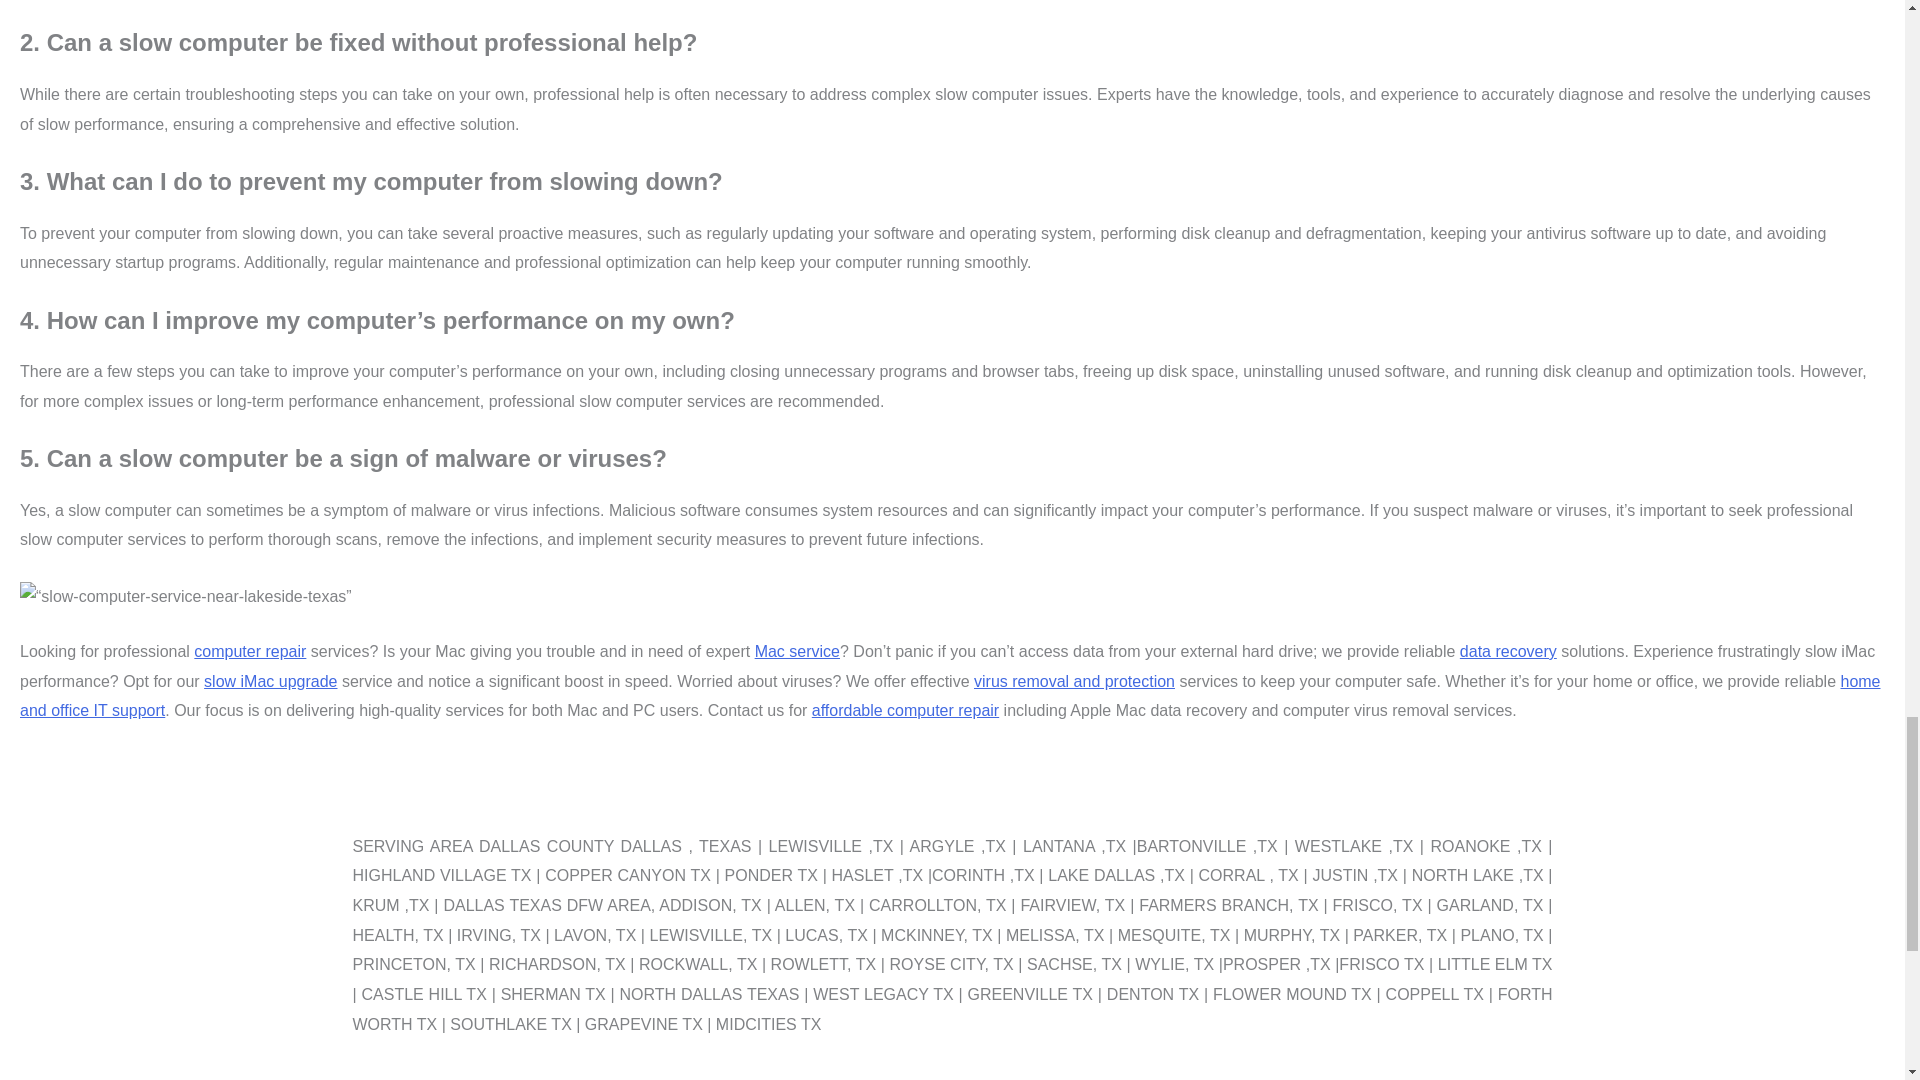  I want to click on Mac service, so click(797, 650).